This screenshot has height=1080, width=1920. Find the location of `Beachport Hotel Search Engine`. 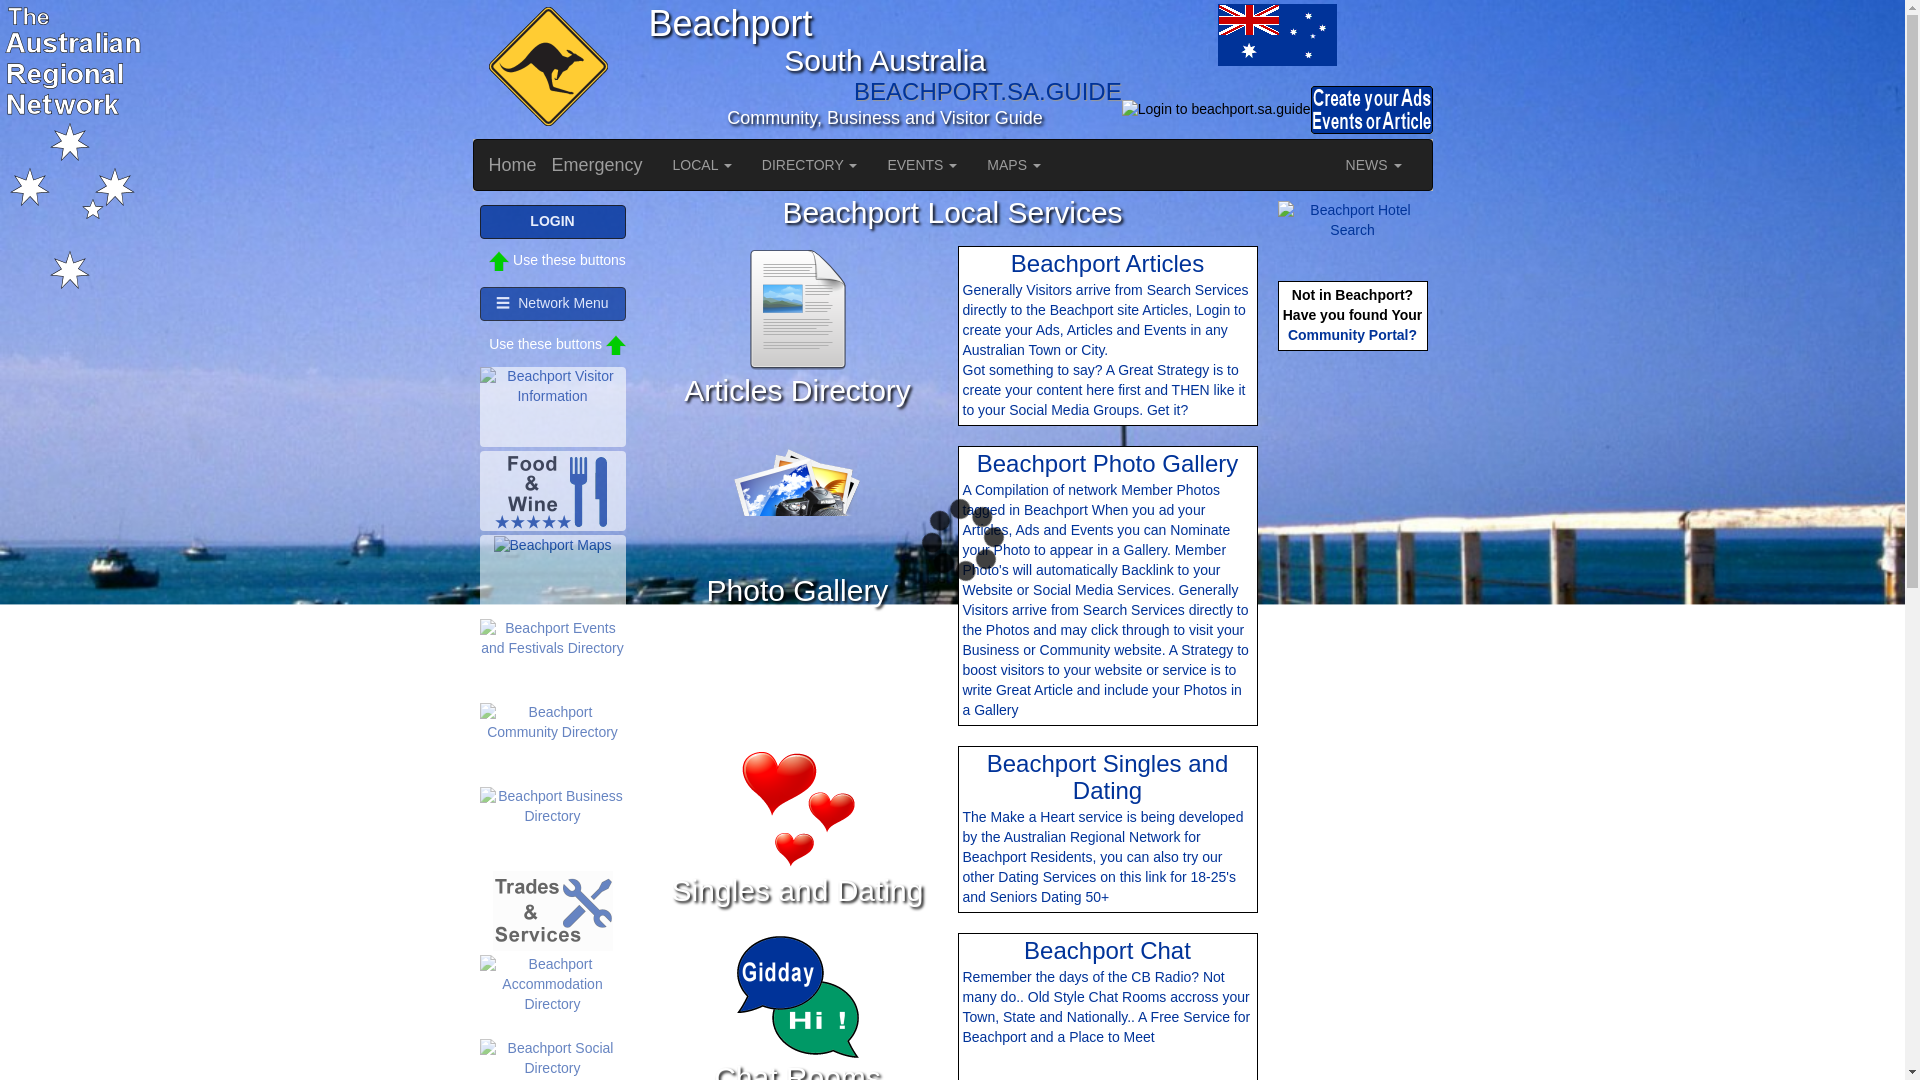

Beachport Hotel Search Engine is located at coordinates (1353, 220).